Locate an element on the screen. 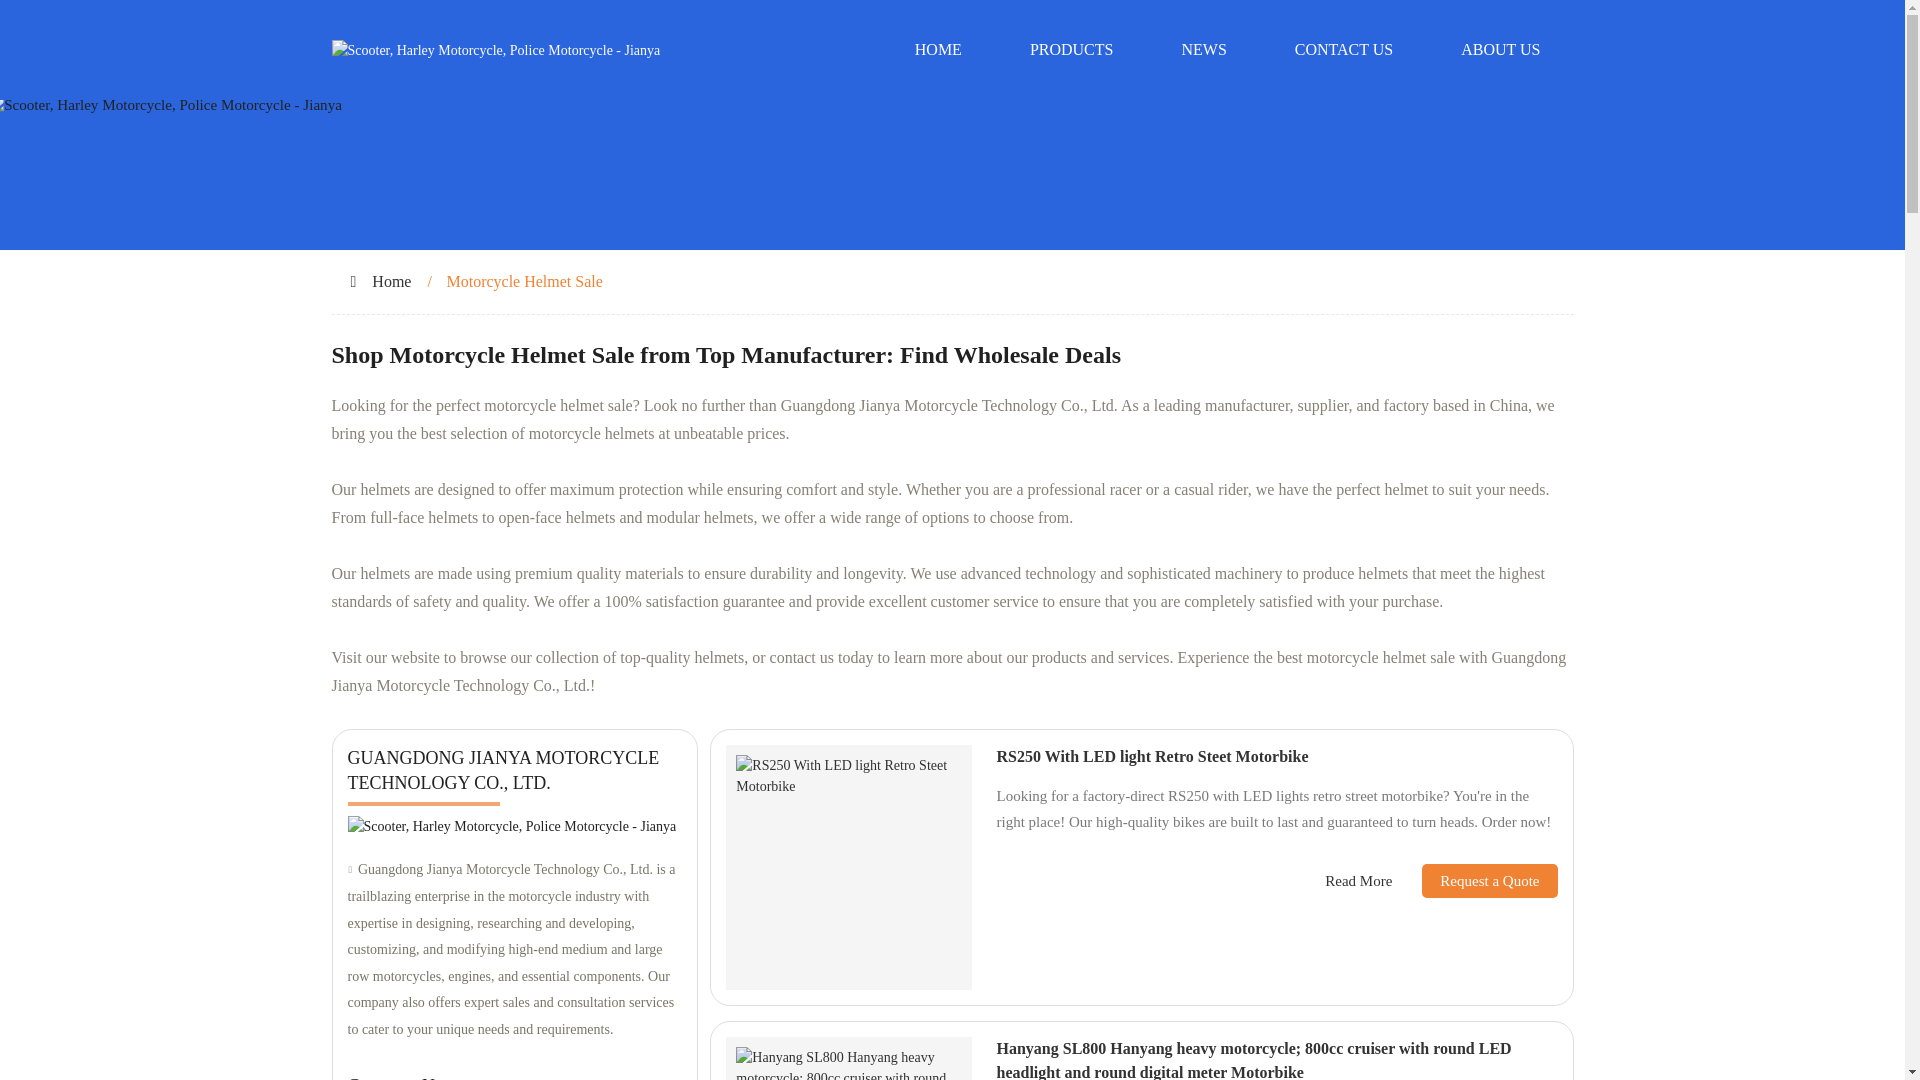  PRODUCTS is located at coordinates (1072, 50).